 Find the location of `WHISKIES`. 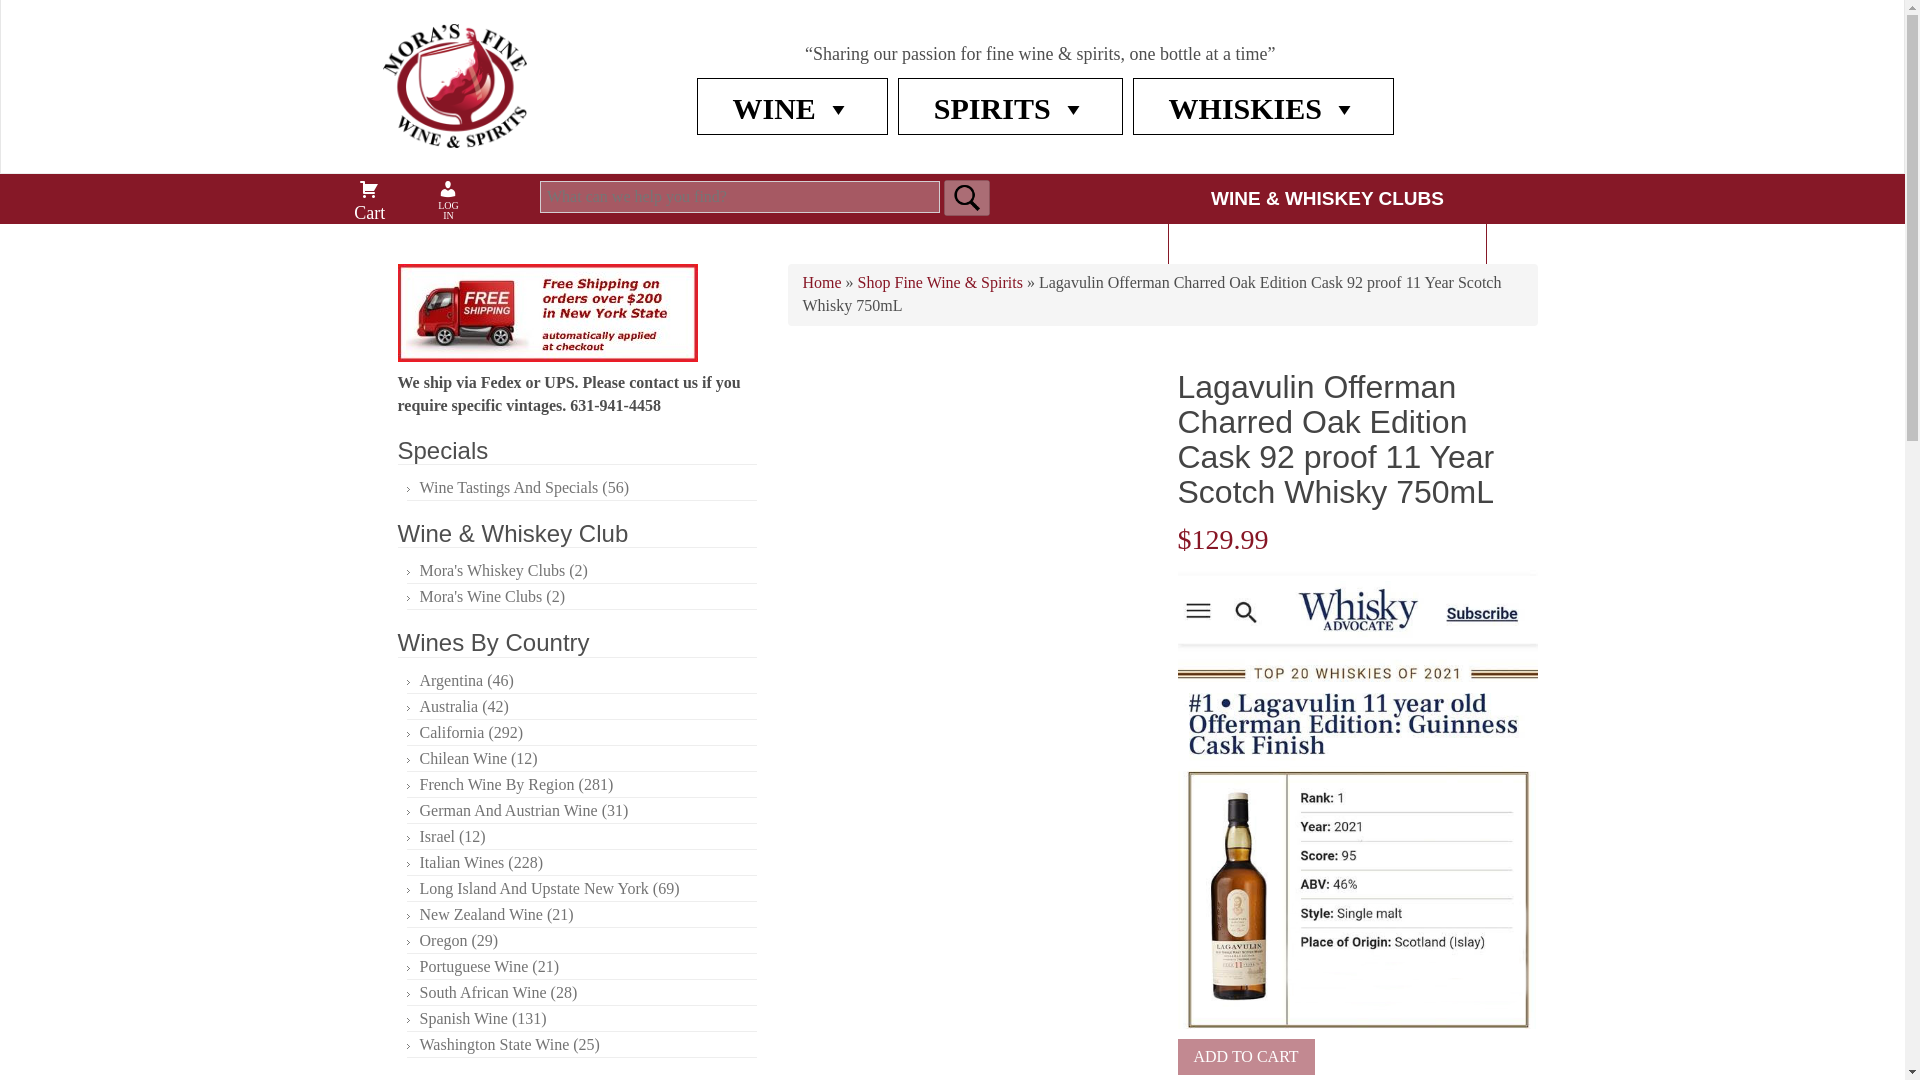

WHISKIES is located at coordinates (1263, 108).